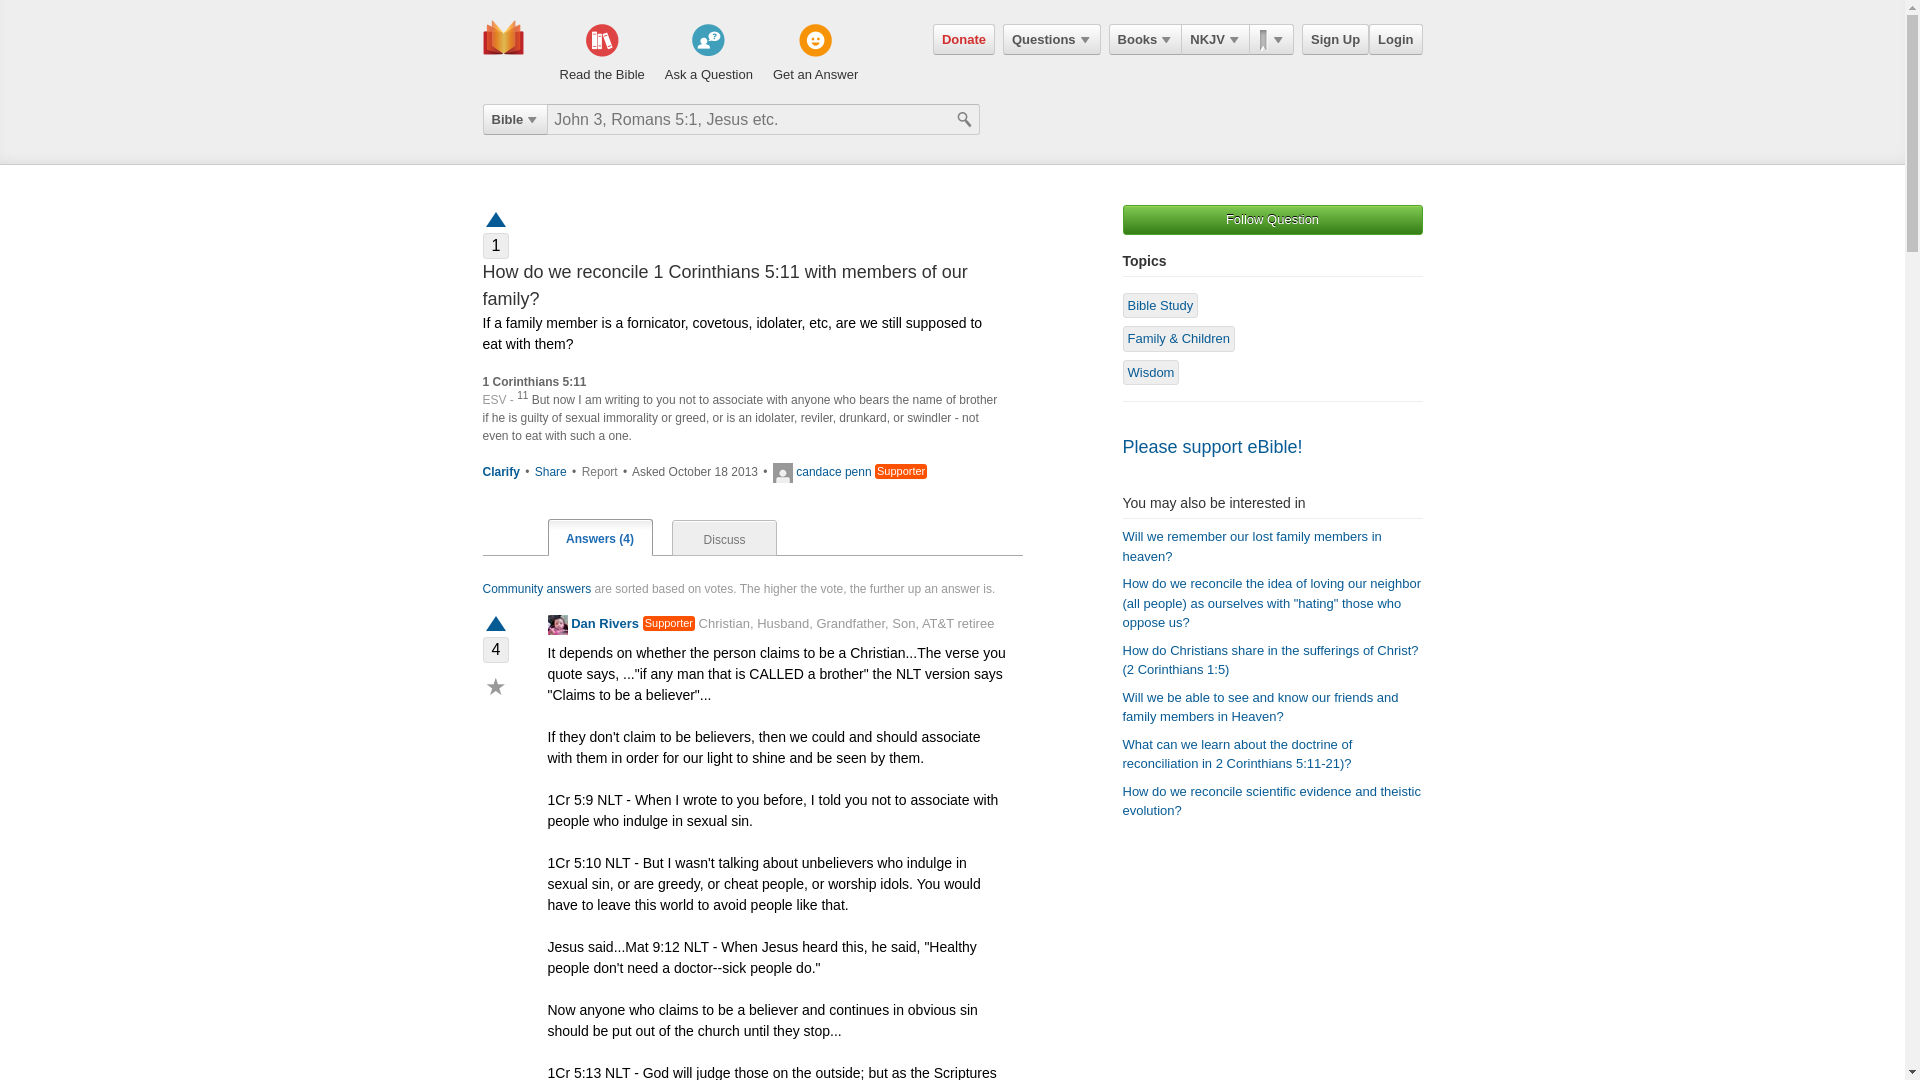  Describe the element at coordinates (964, 39) in the screenshot. I see `Donate` at that location.